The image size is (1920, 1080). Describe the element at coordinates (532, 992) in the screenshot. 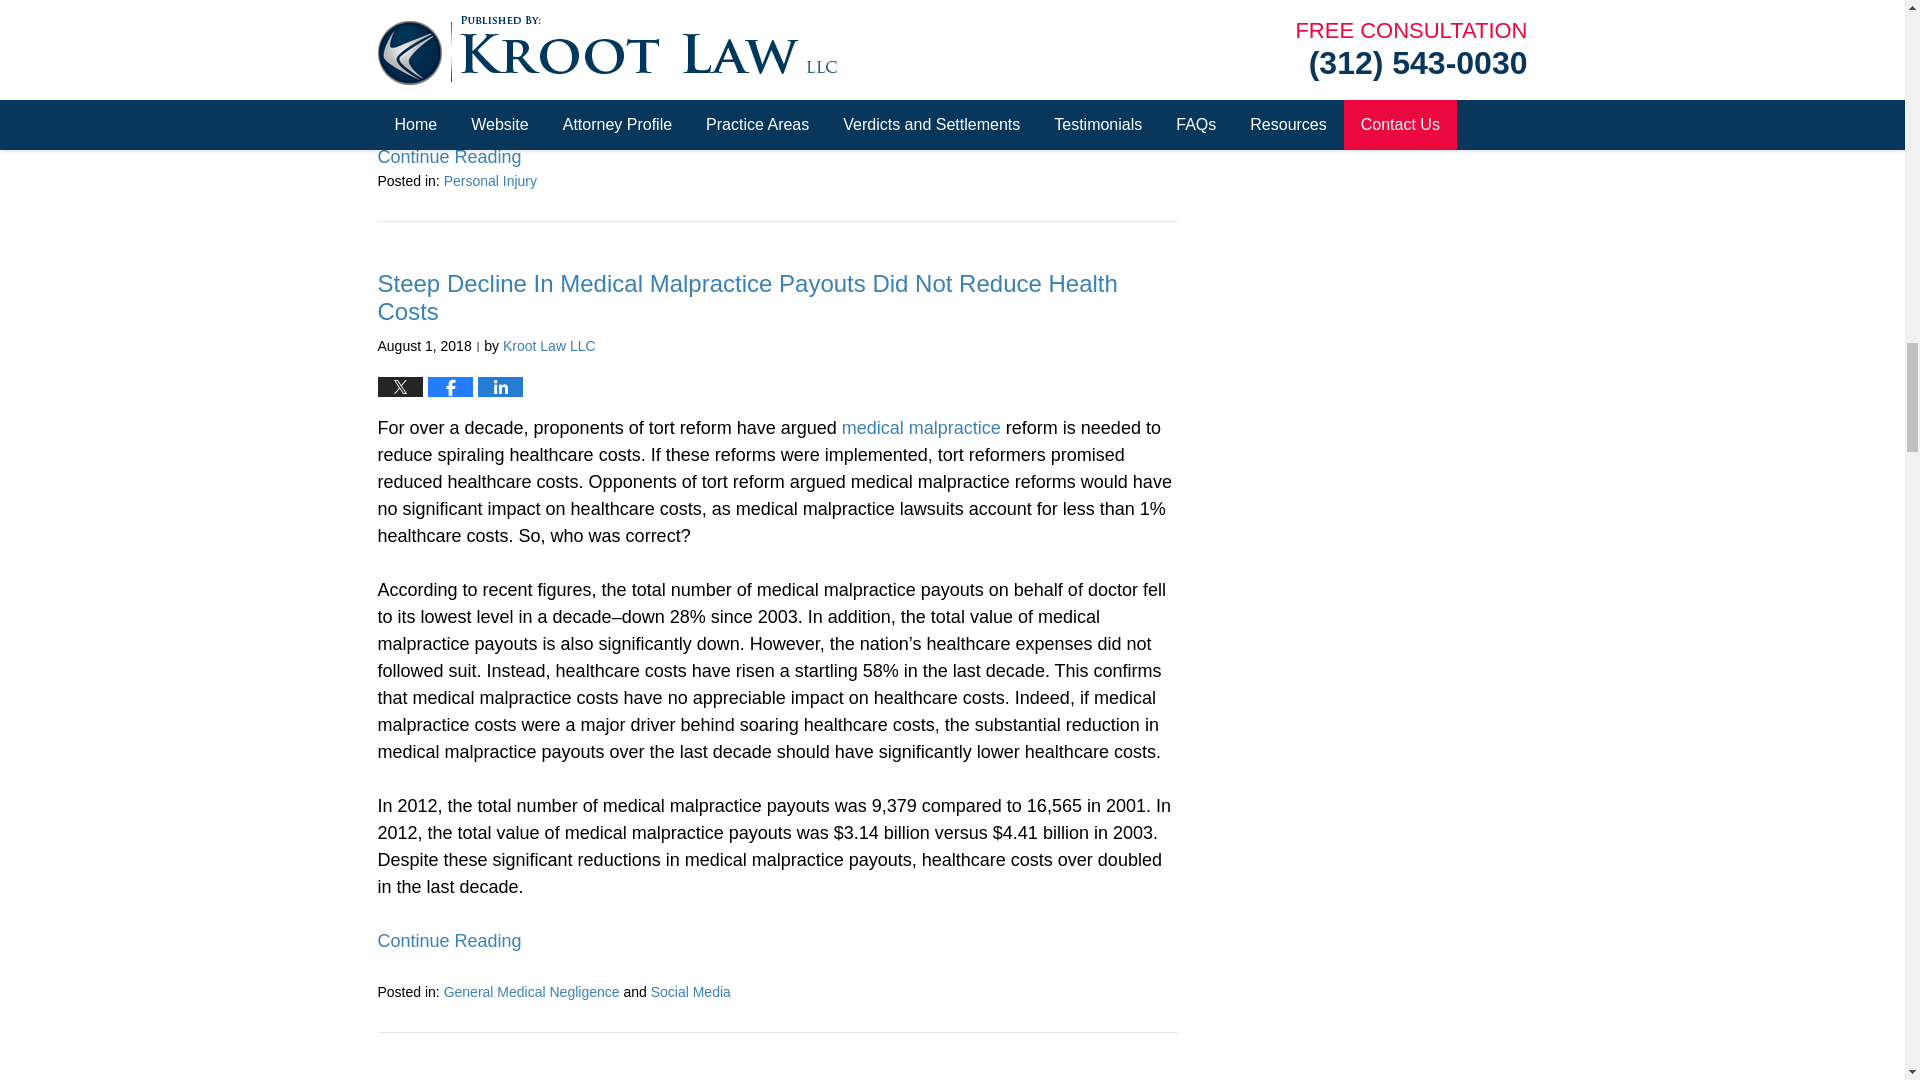

I see `View all posts in General Medical Negligence` at that location.